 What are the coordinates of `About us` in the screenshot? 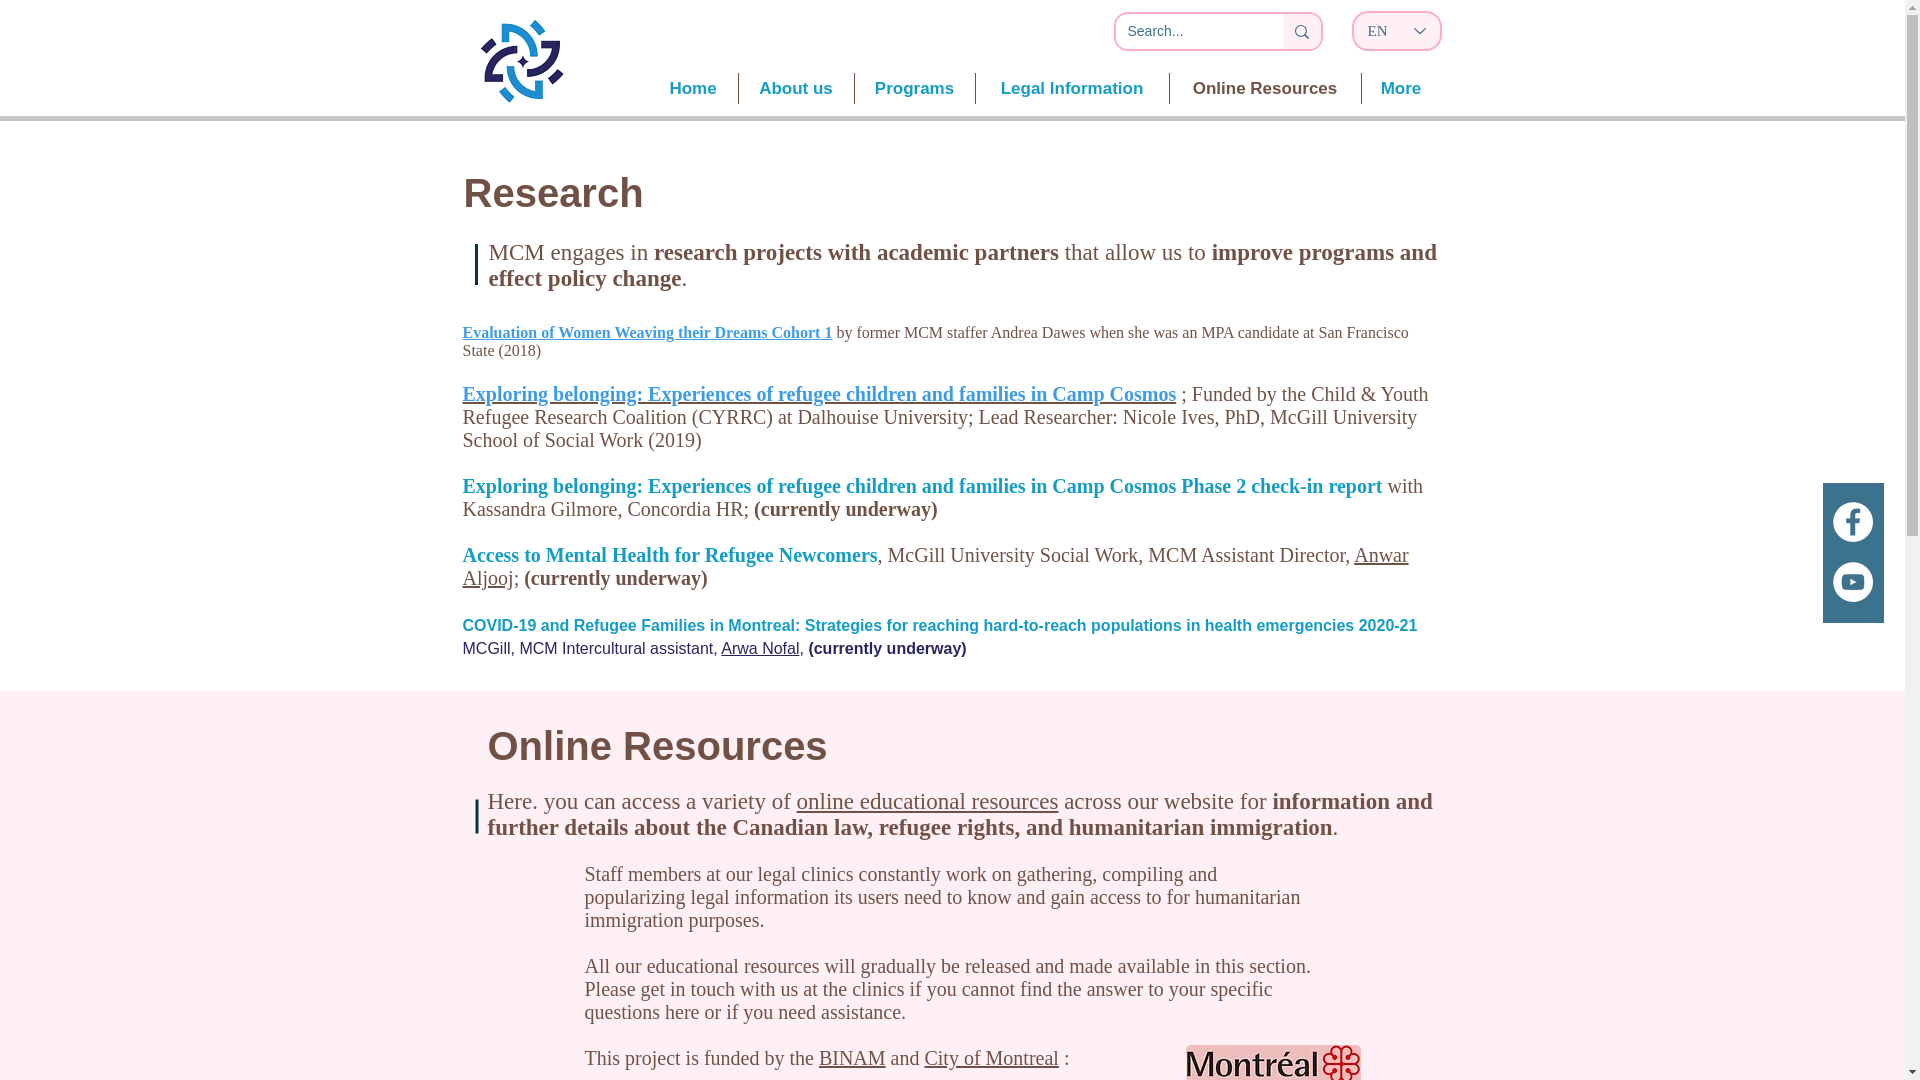 It's located at (794, 88).